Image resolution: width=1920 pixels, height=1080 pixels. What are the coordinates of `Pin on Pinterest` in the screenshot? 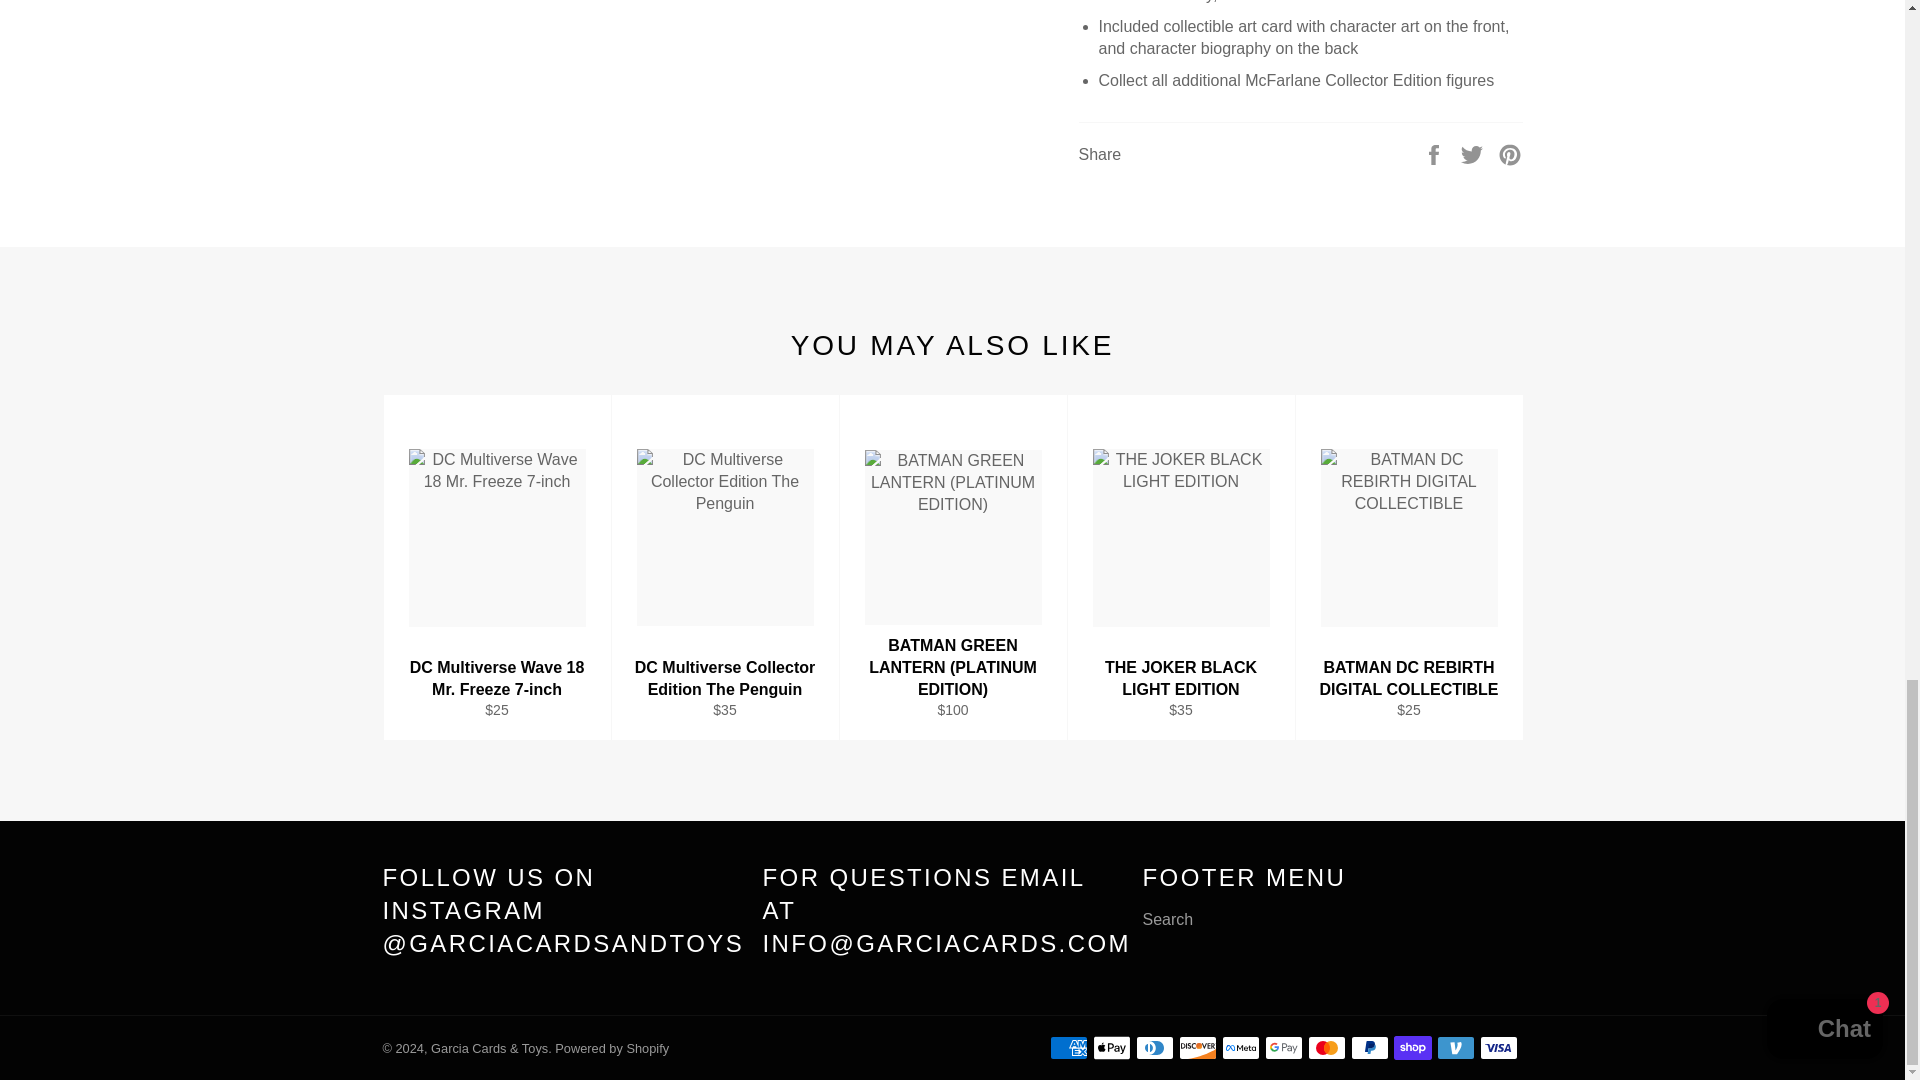 It's located at (1510, 153).